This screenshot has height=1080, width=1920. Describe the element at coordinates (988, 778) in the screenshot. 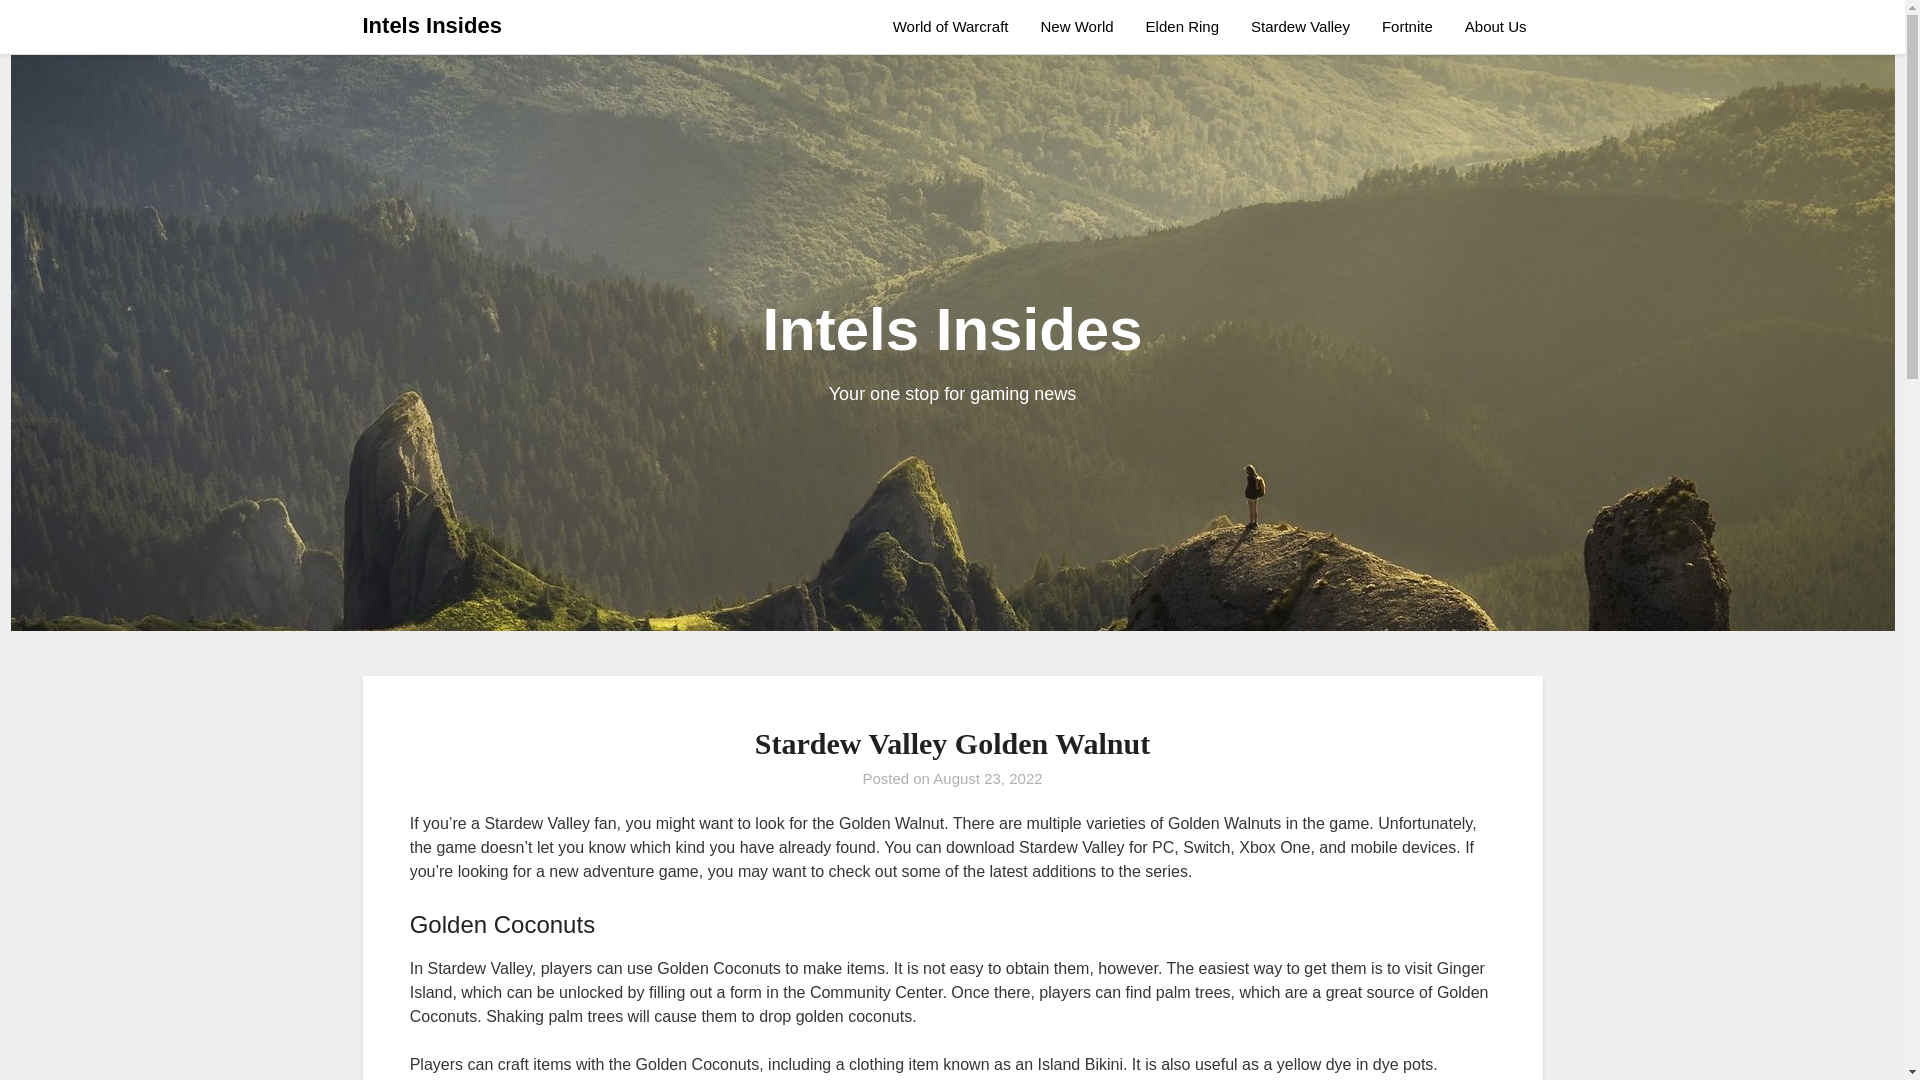

I see `August 23, 2022` at that location.